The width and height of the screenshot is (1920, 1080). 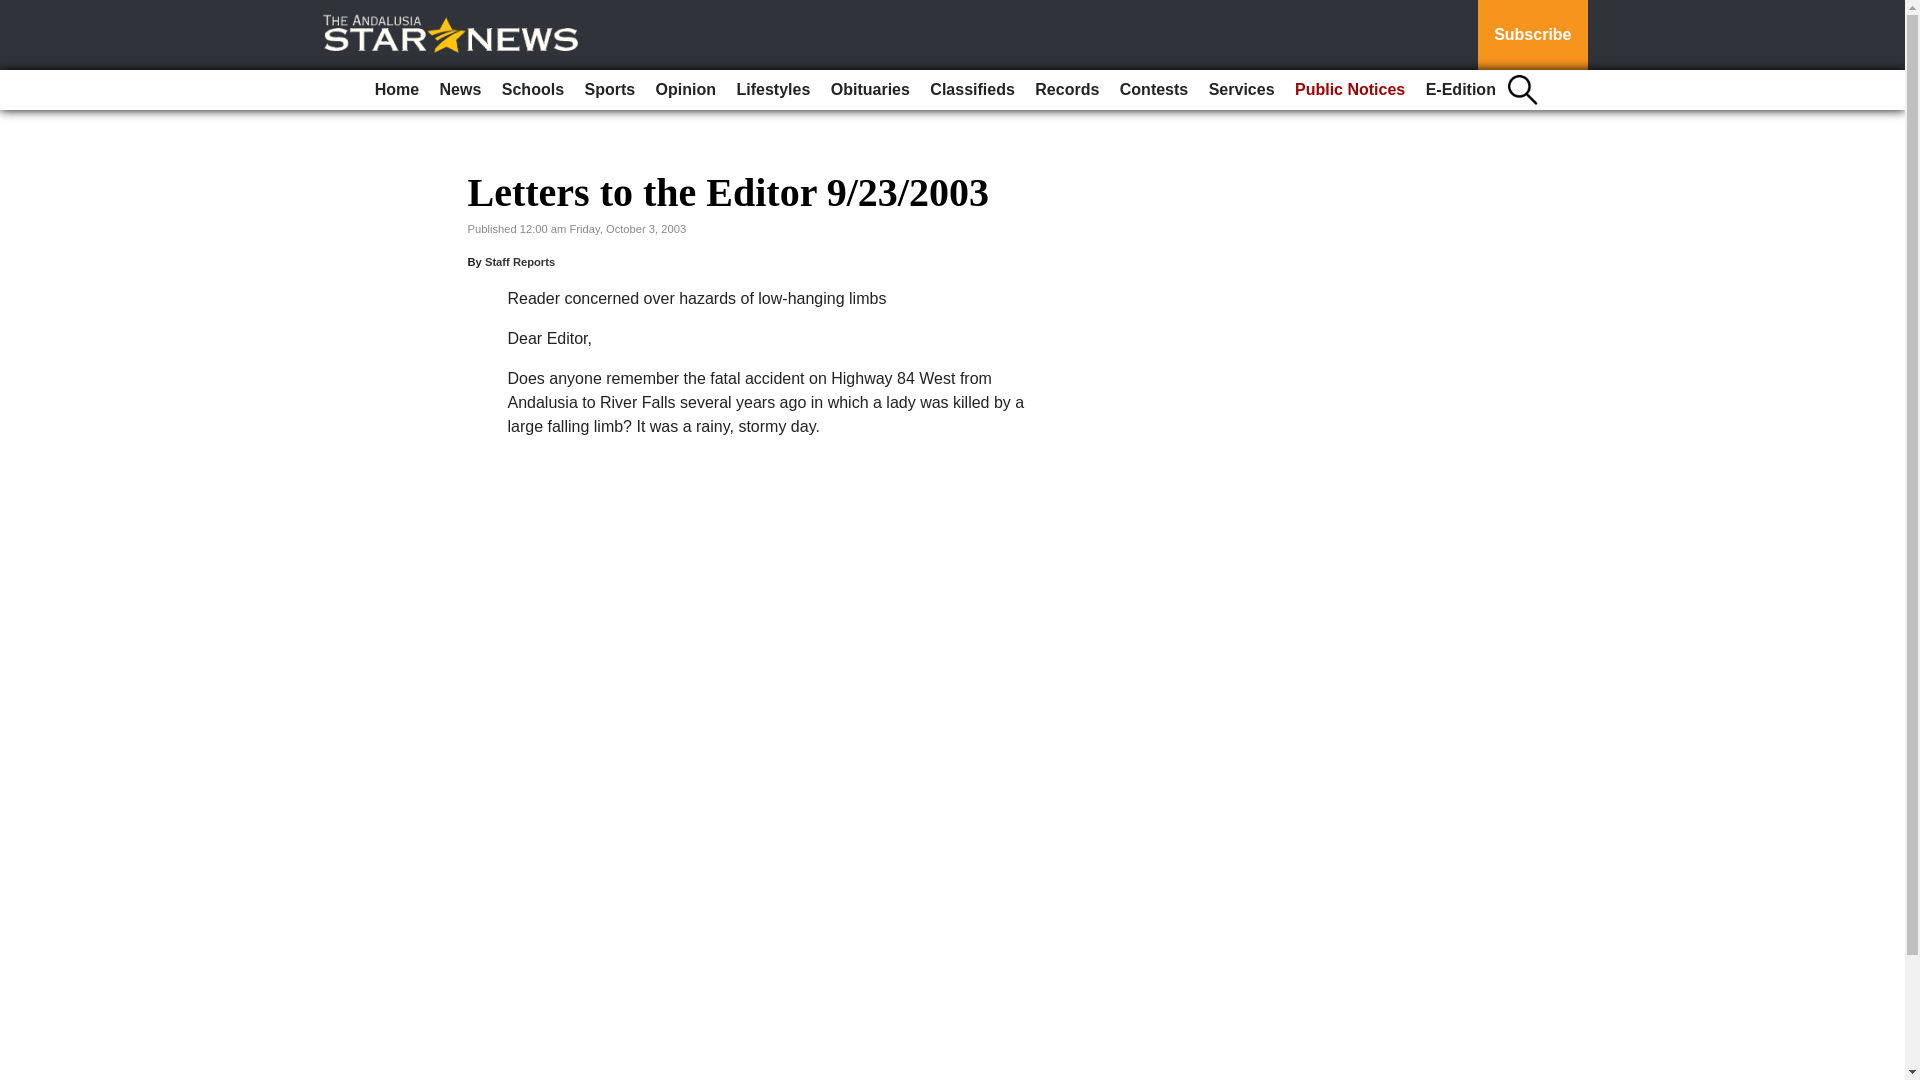 I want to click on Opinion, so click(x=686, y=90).